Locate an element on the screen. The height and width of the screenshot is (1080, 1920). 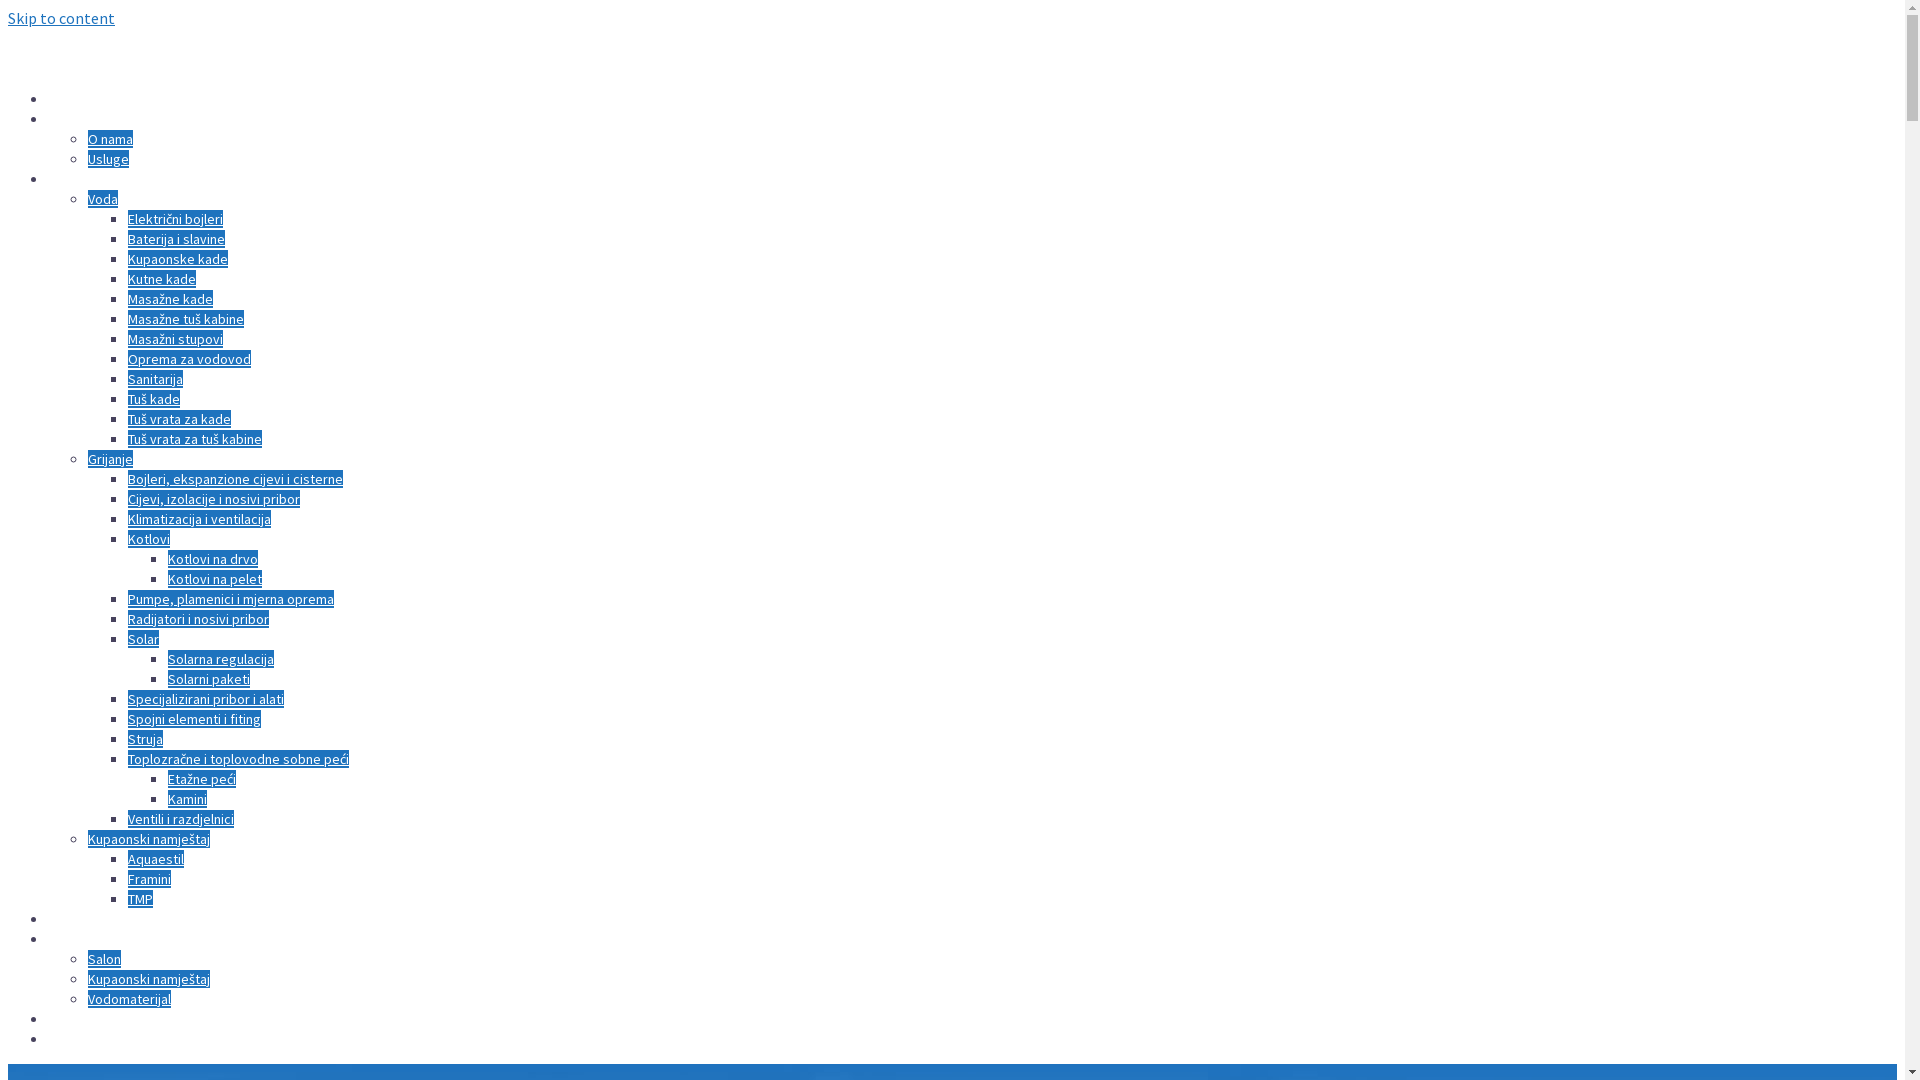
Kamini is located at coordinates (188, 799).